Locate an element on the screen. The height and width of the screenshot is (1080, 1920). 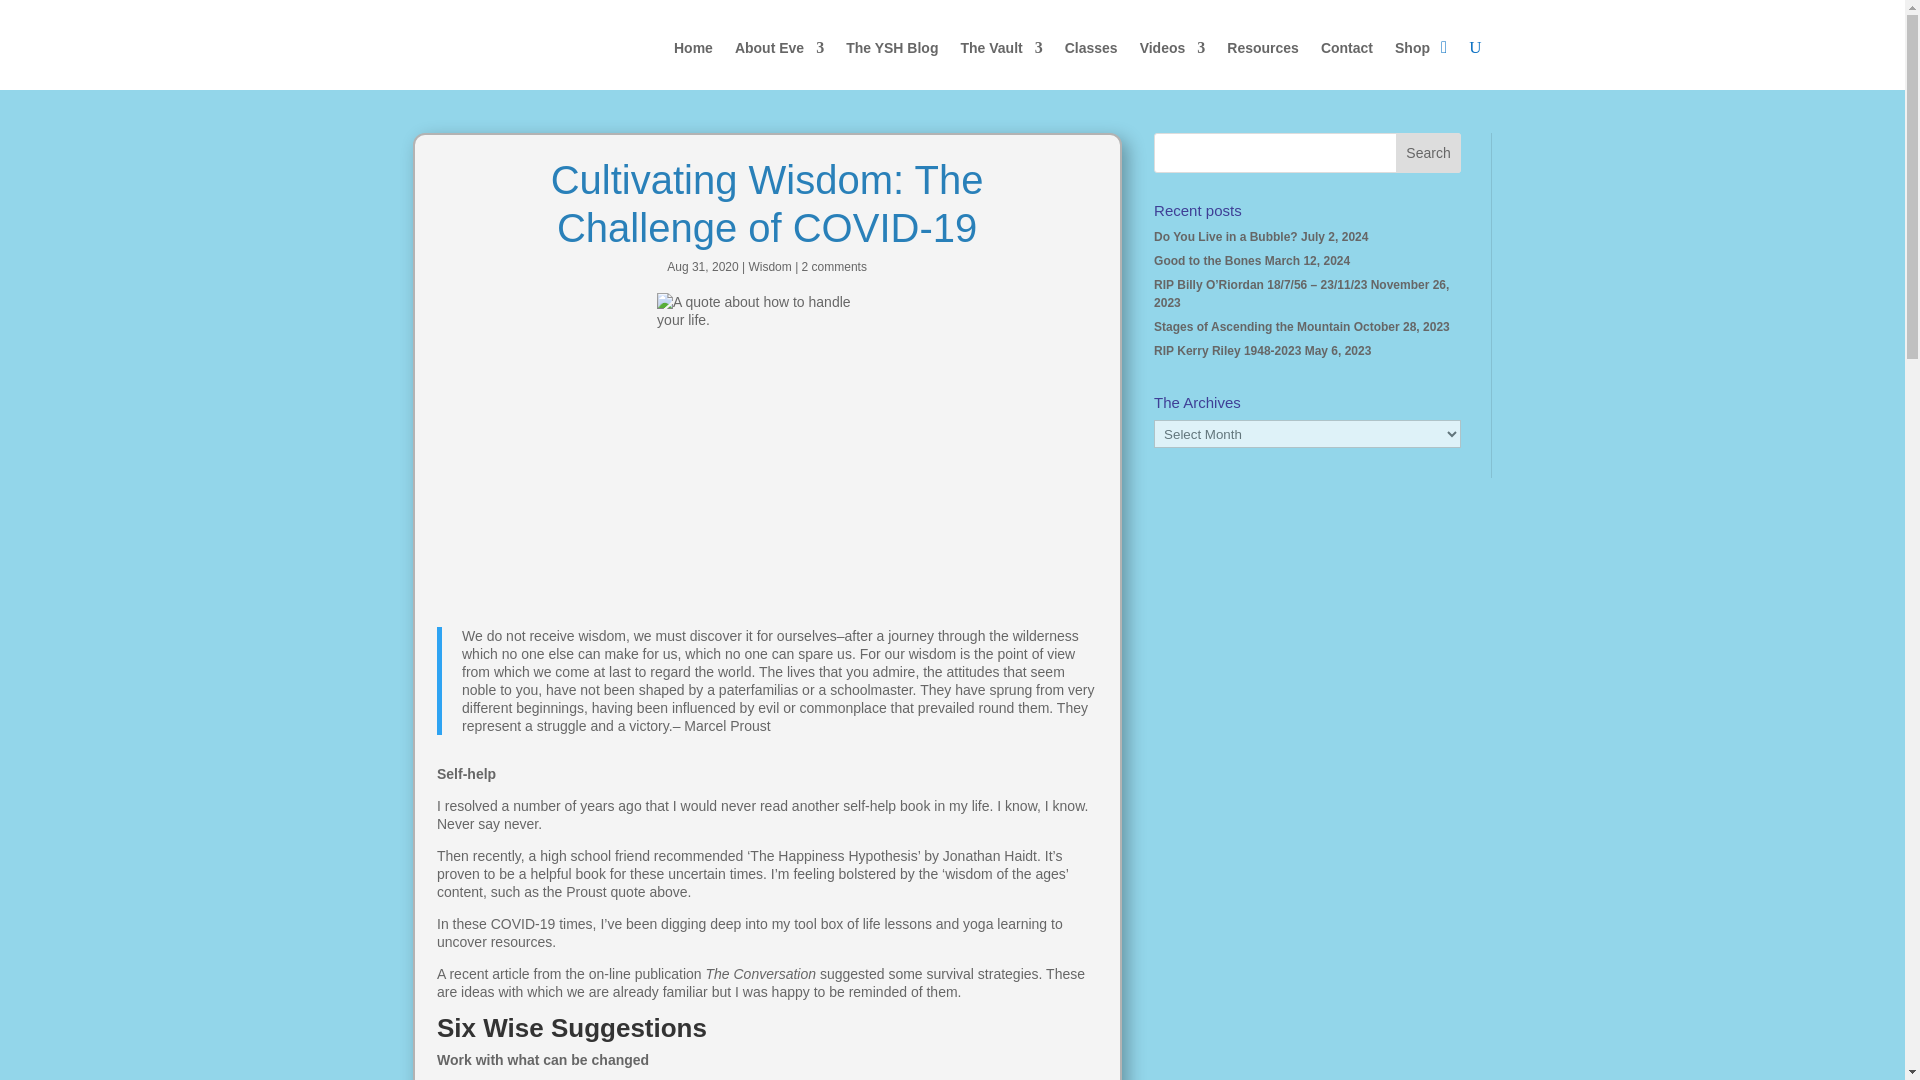
2 comments is located at coordinates (834, 267).